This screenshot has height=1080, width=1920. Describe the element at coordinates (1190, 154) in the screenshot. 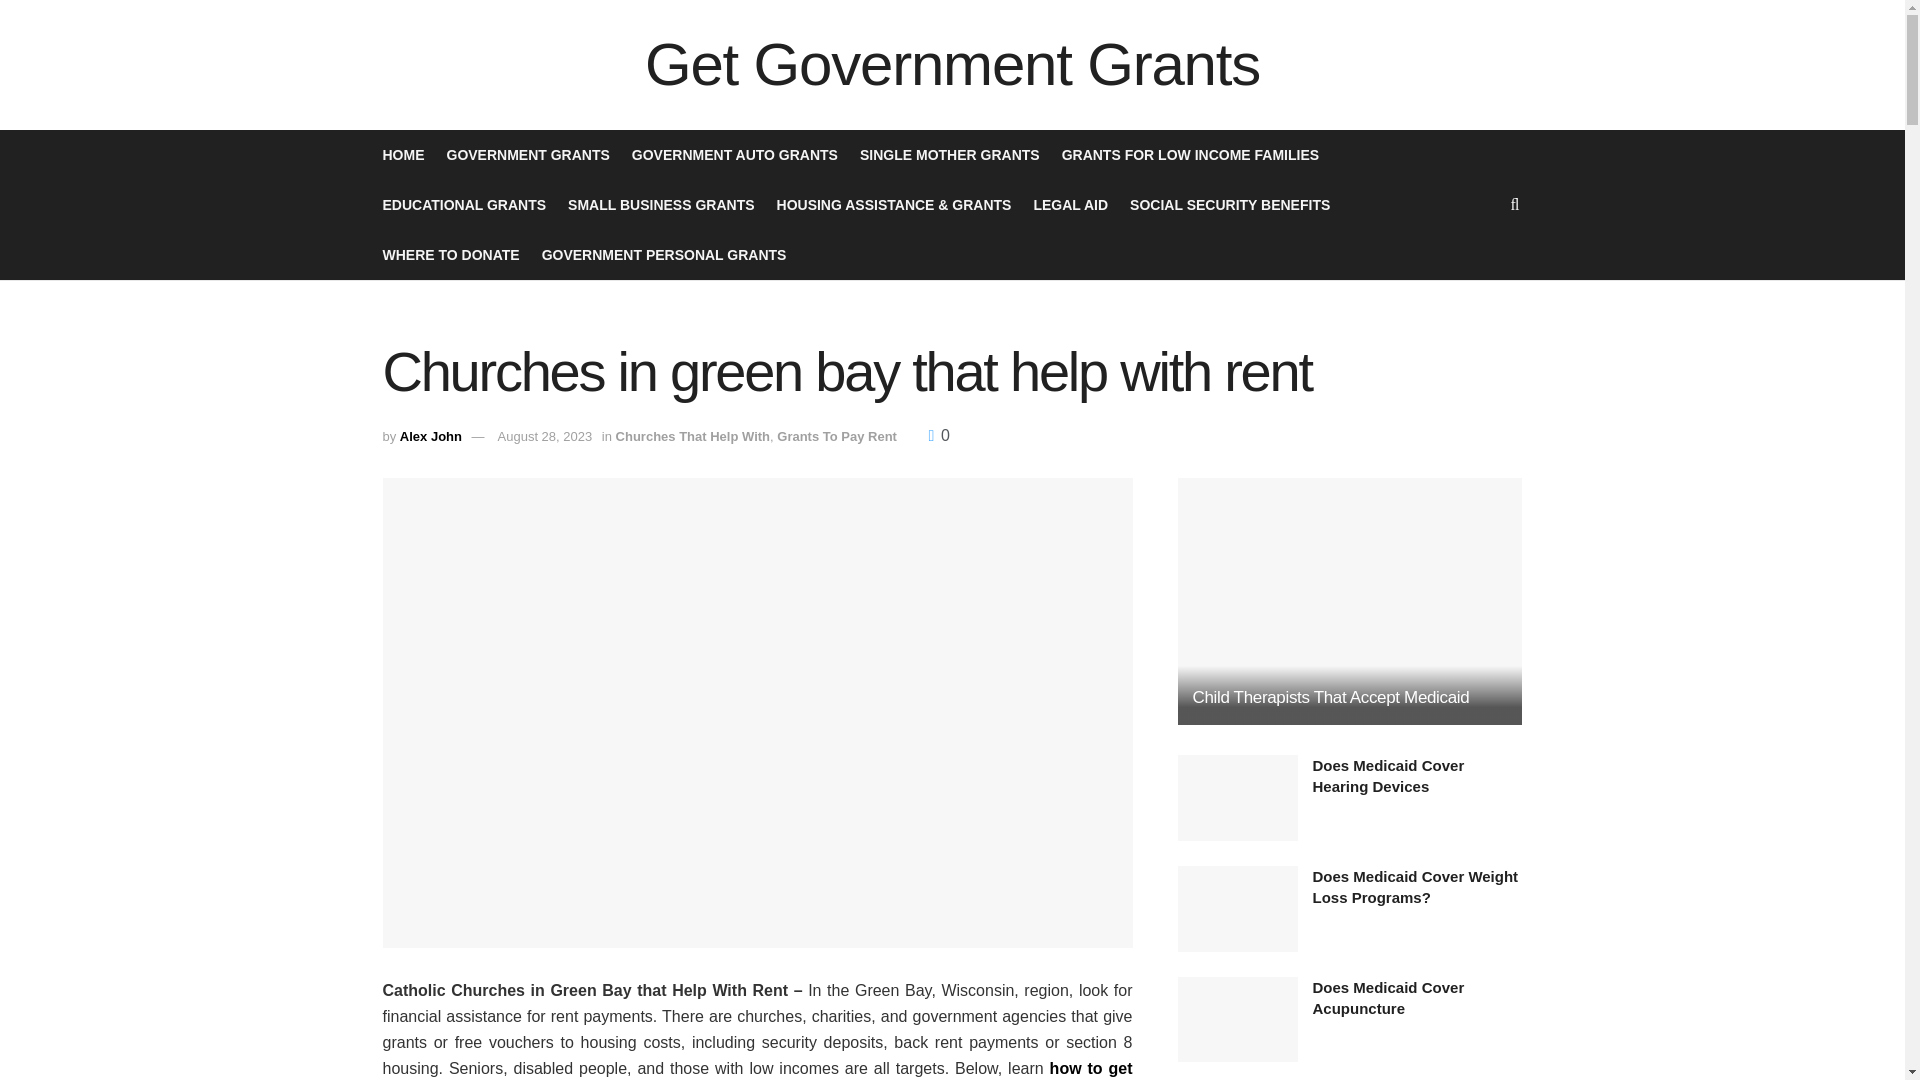

I see `GRANTS FOR LOW INCOME FAMILIES` at that location.